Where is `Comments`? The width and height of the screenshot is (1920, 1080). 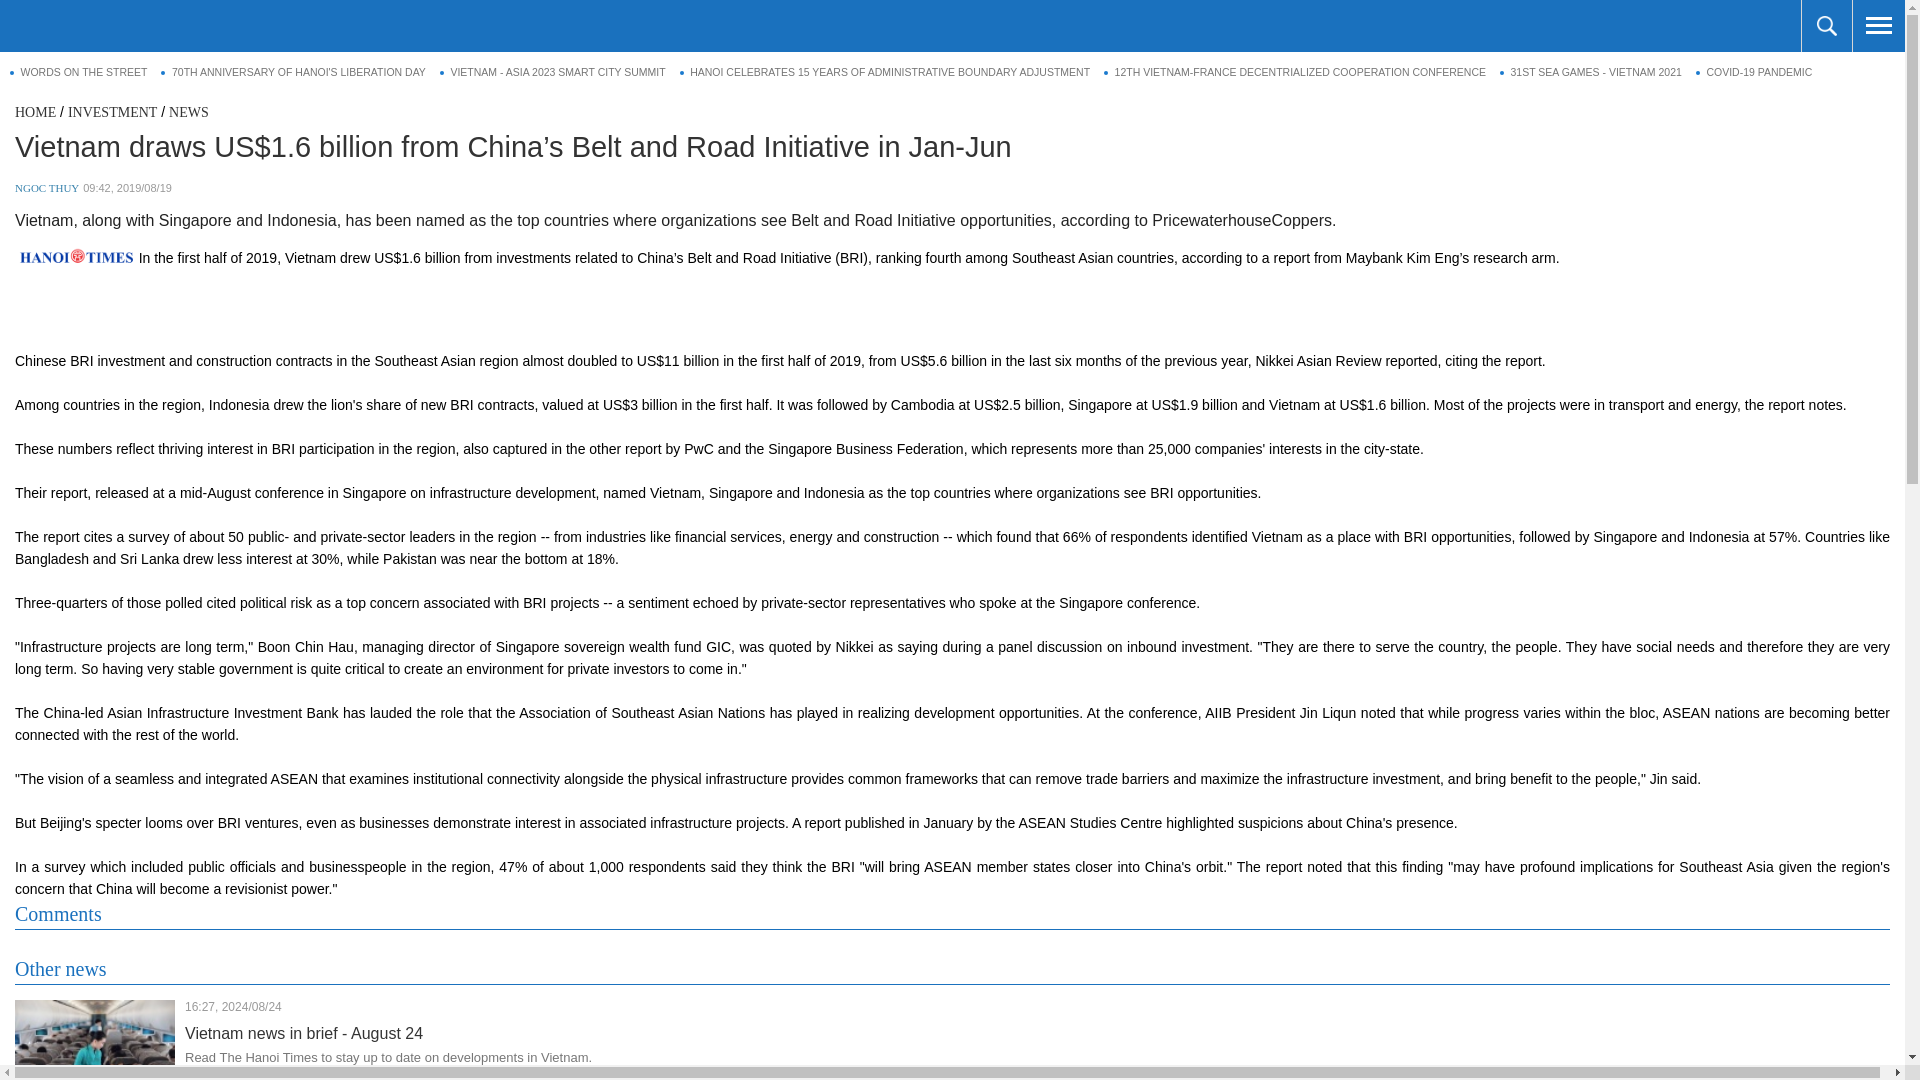
Comments is located at coordinates (58, 914).